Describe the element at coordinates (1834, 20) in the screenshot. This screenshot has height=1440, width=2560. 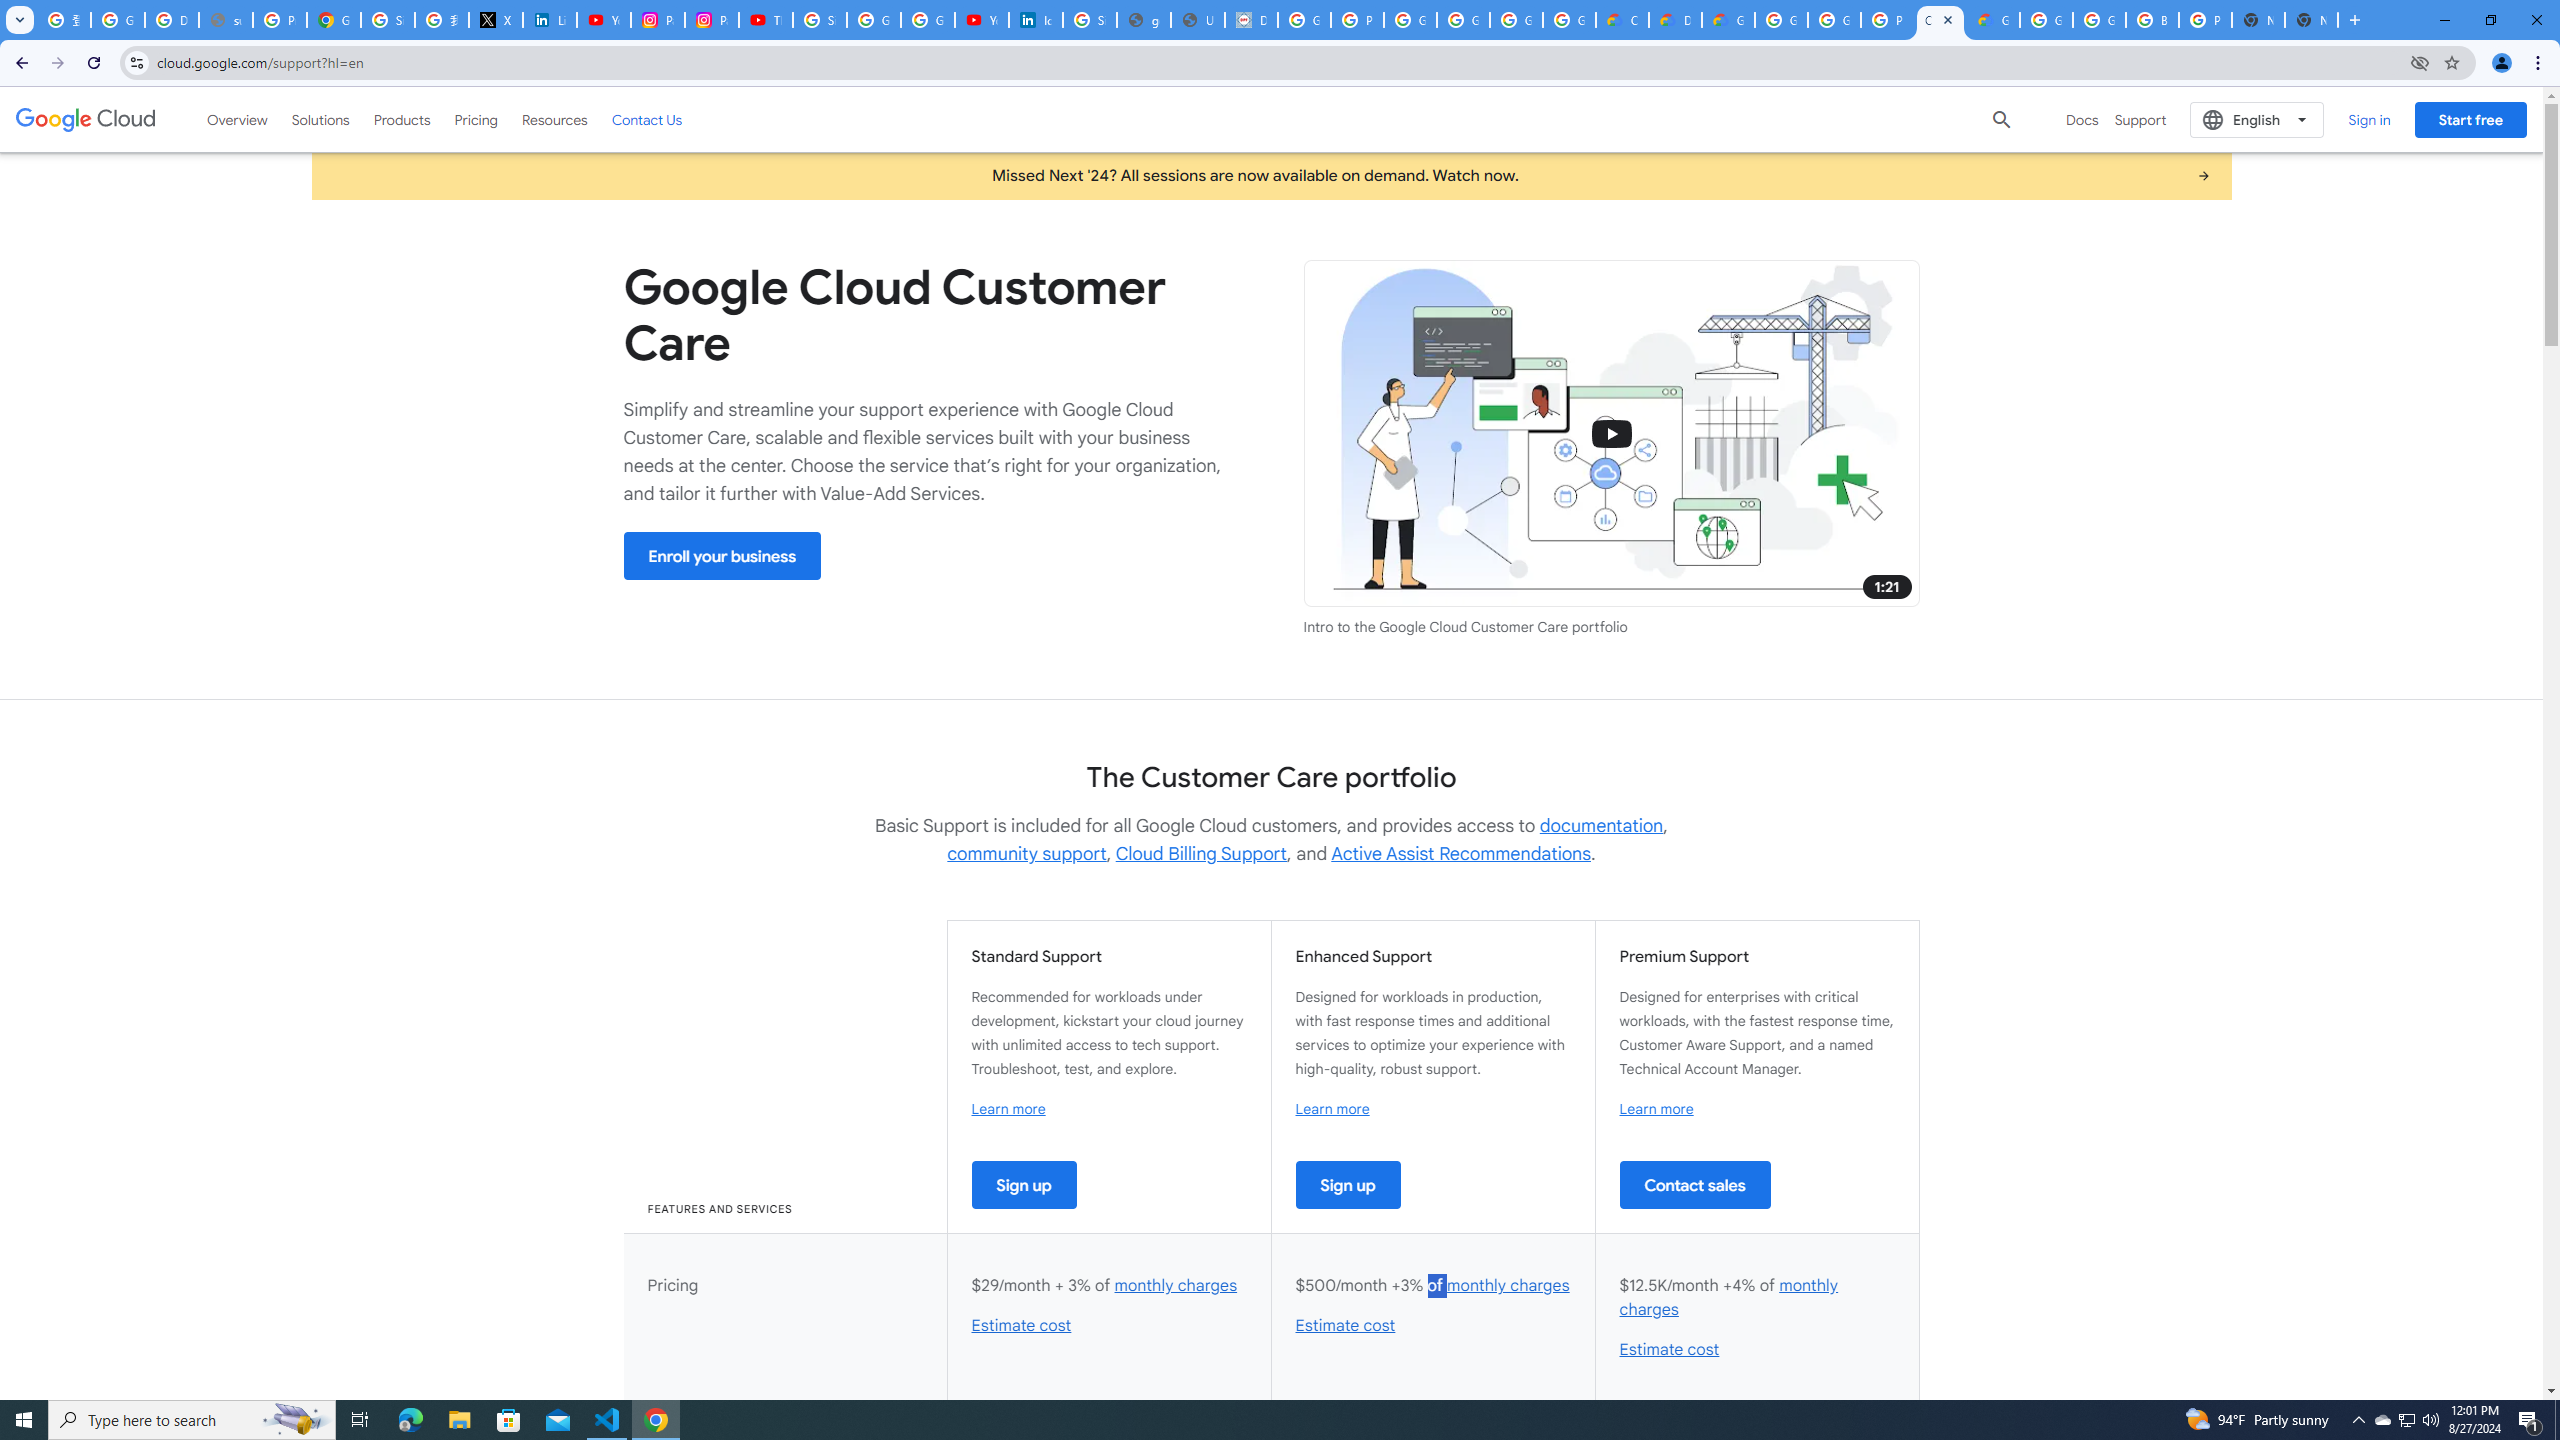
I see `Google Cloud Platform` at that location.